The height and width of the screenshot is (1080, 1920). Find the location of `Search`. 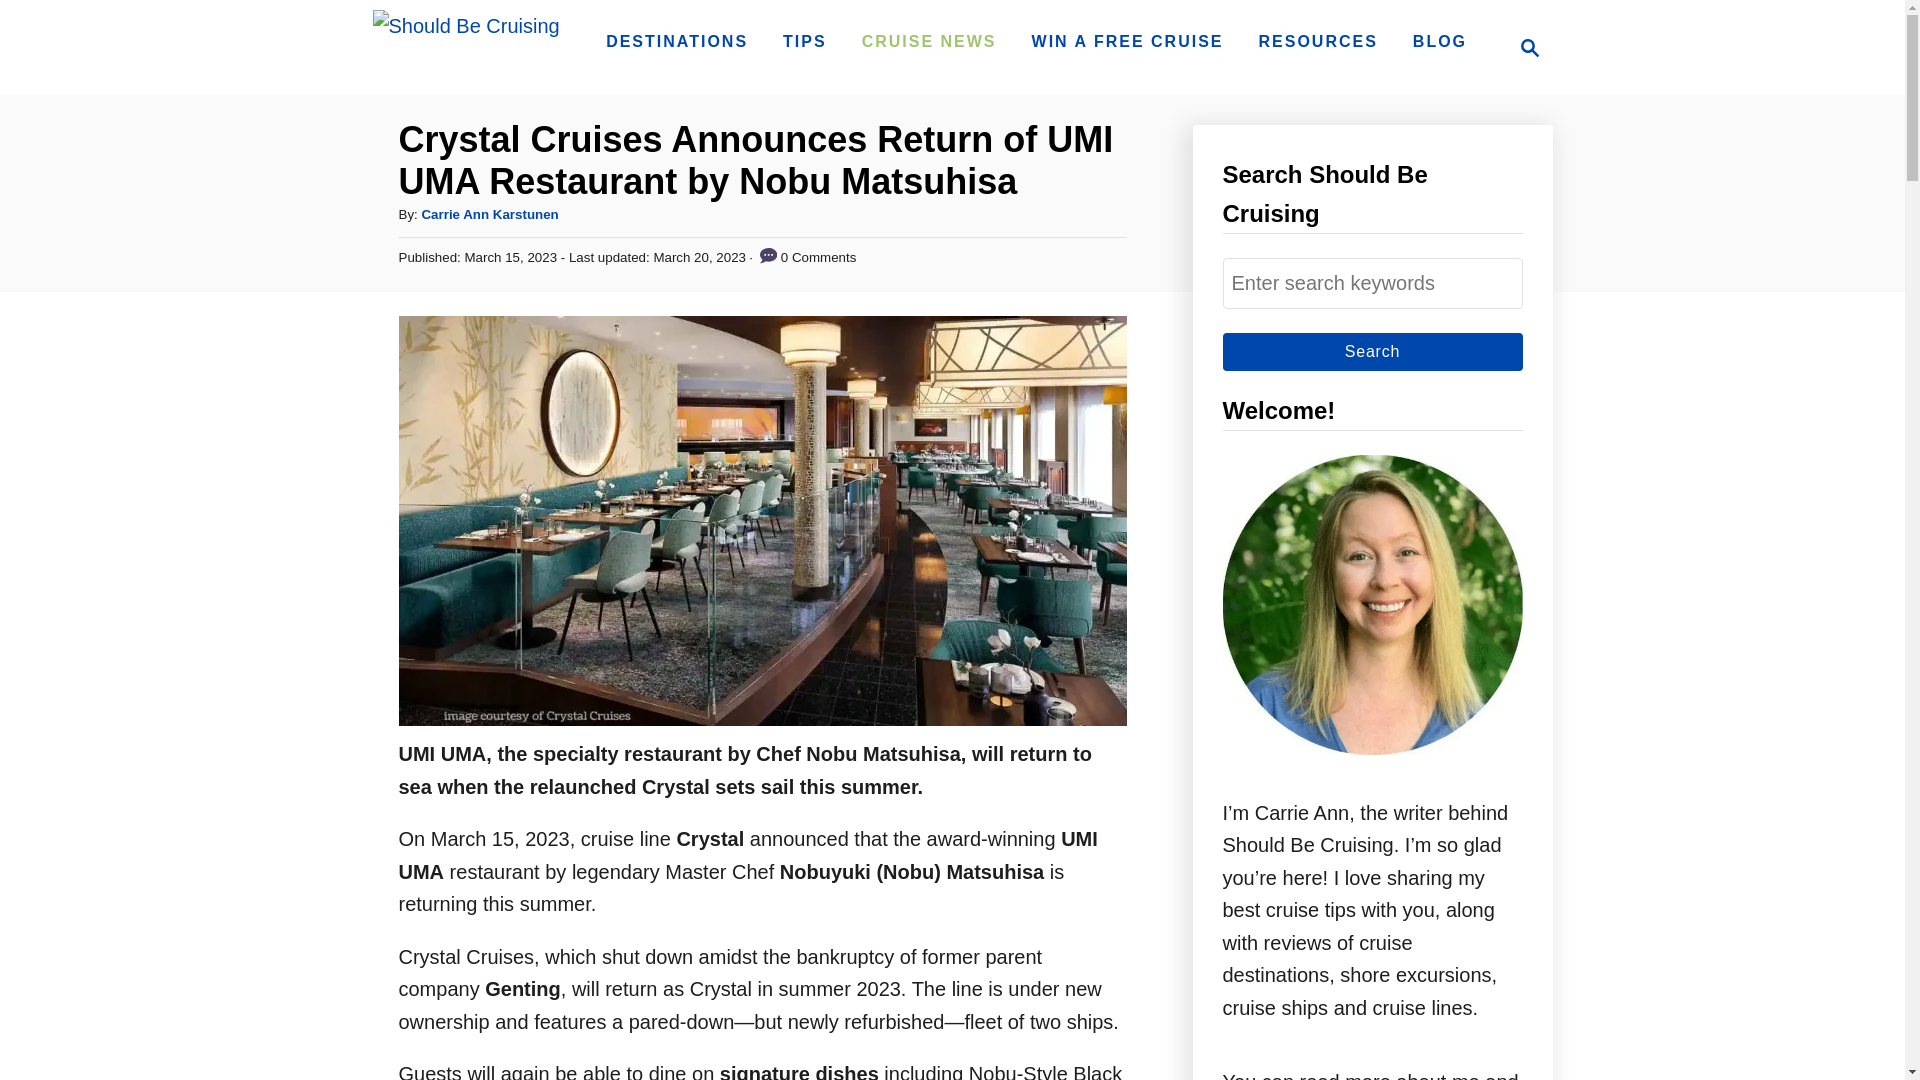

Search is located at coordinates (1530, 48).